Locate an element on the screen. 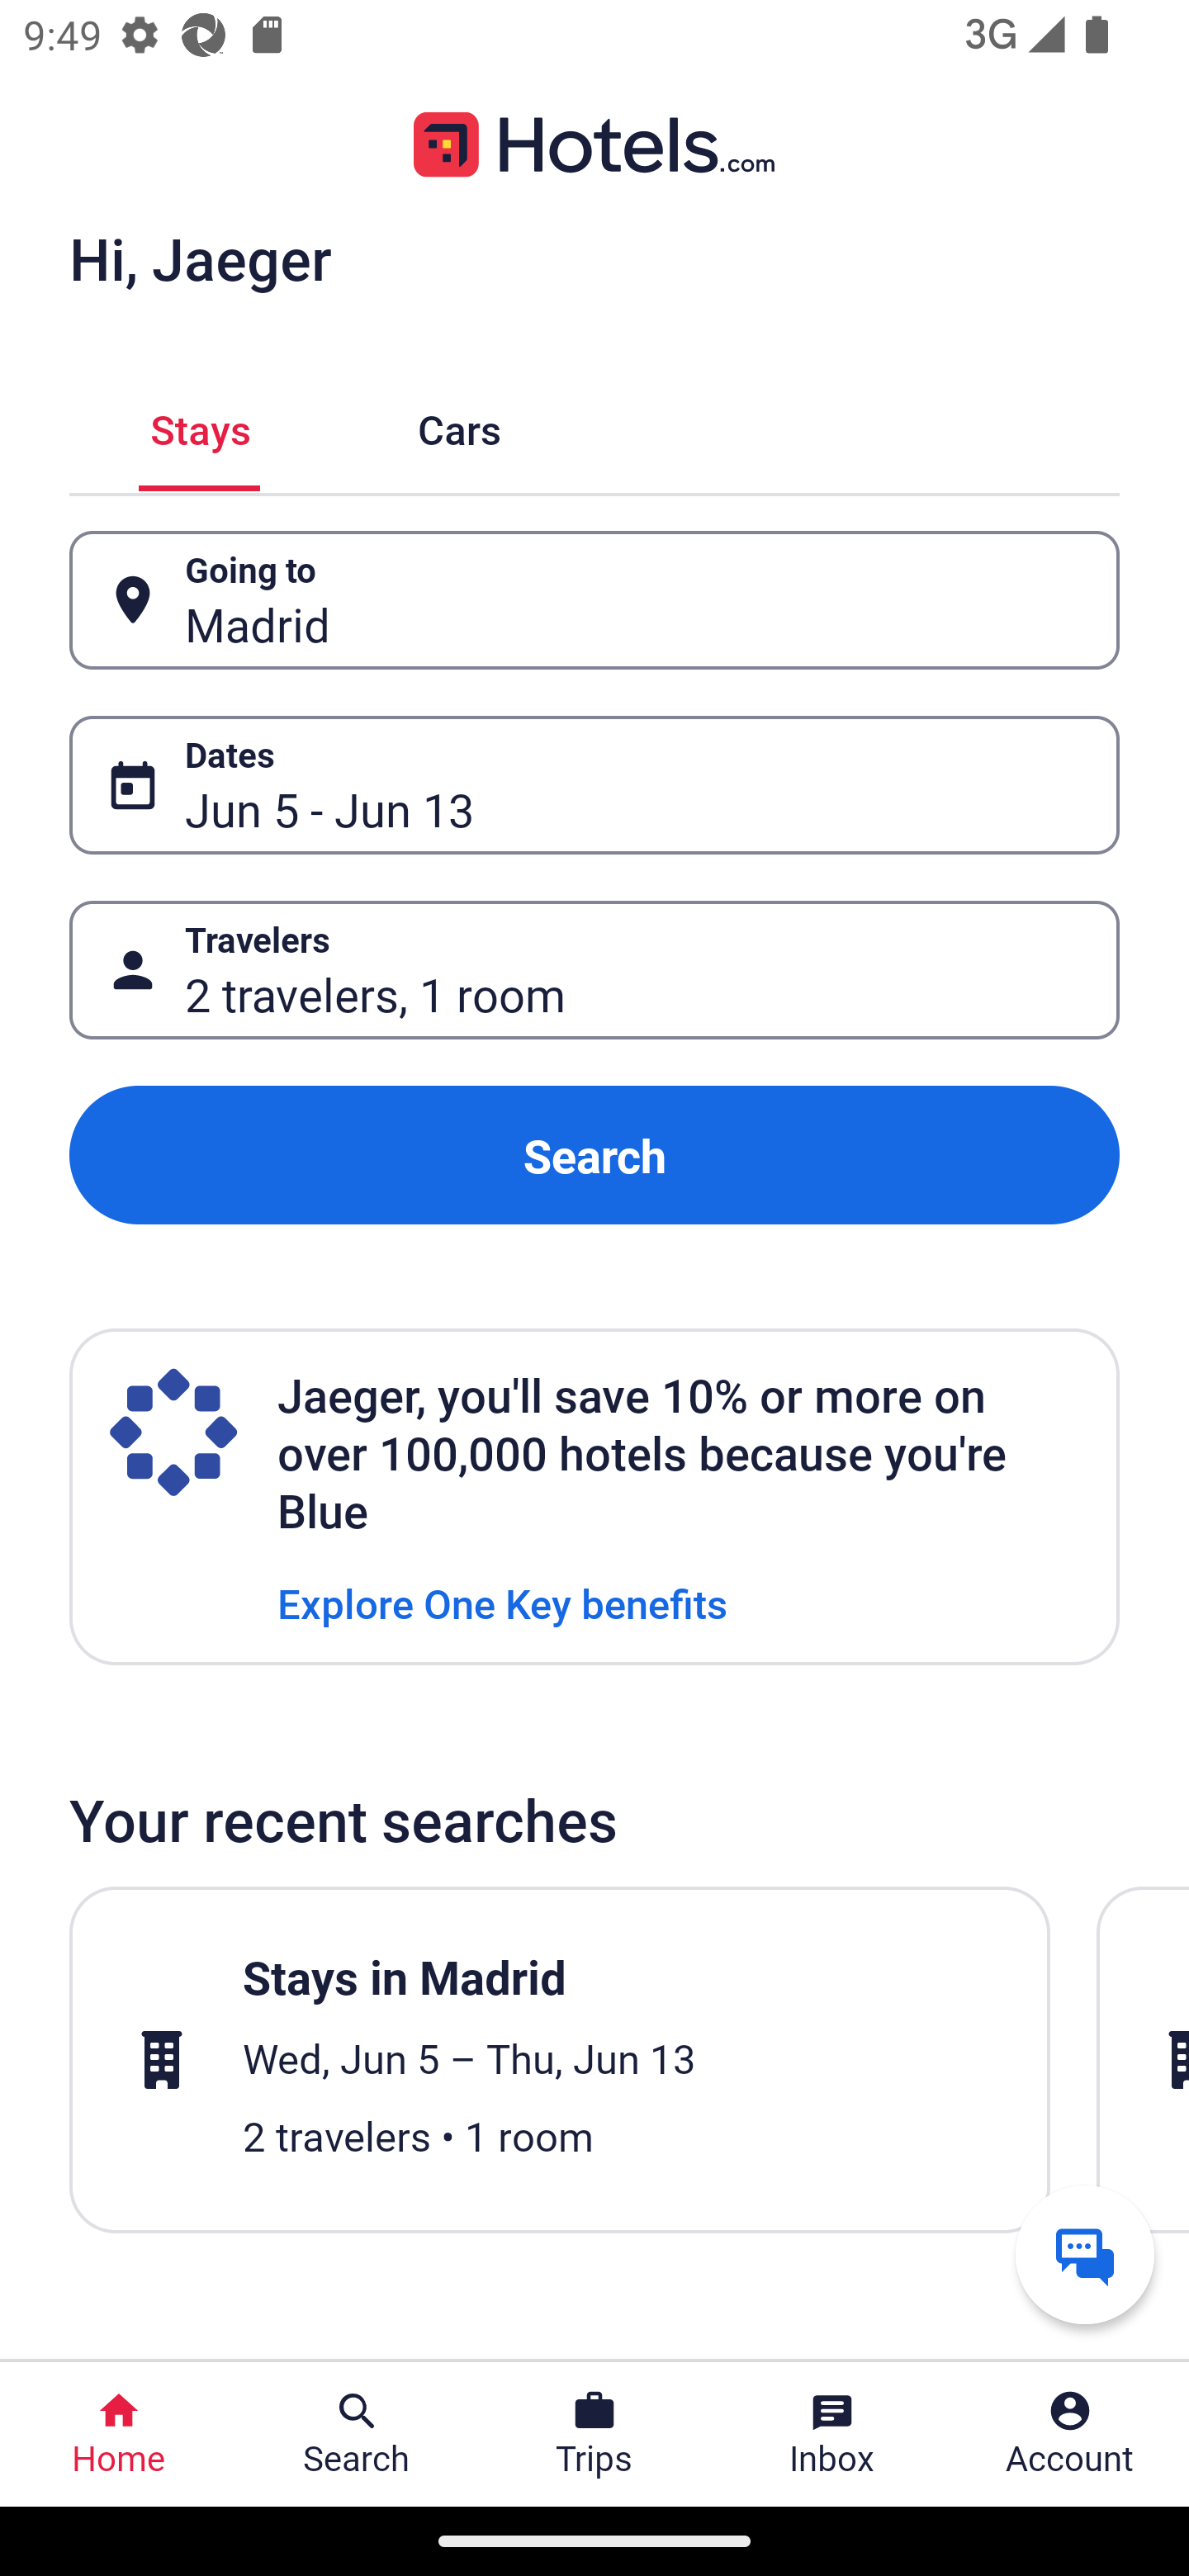 The width and height of the screenshot is (1189, 2576). Inbox Inbox Button is located at coordinates (832, 2434).